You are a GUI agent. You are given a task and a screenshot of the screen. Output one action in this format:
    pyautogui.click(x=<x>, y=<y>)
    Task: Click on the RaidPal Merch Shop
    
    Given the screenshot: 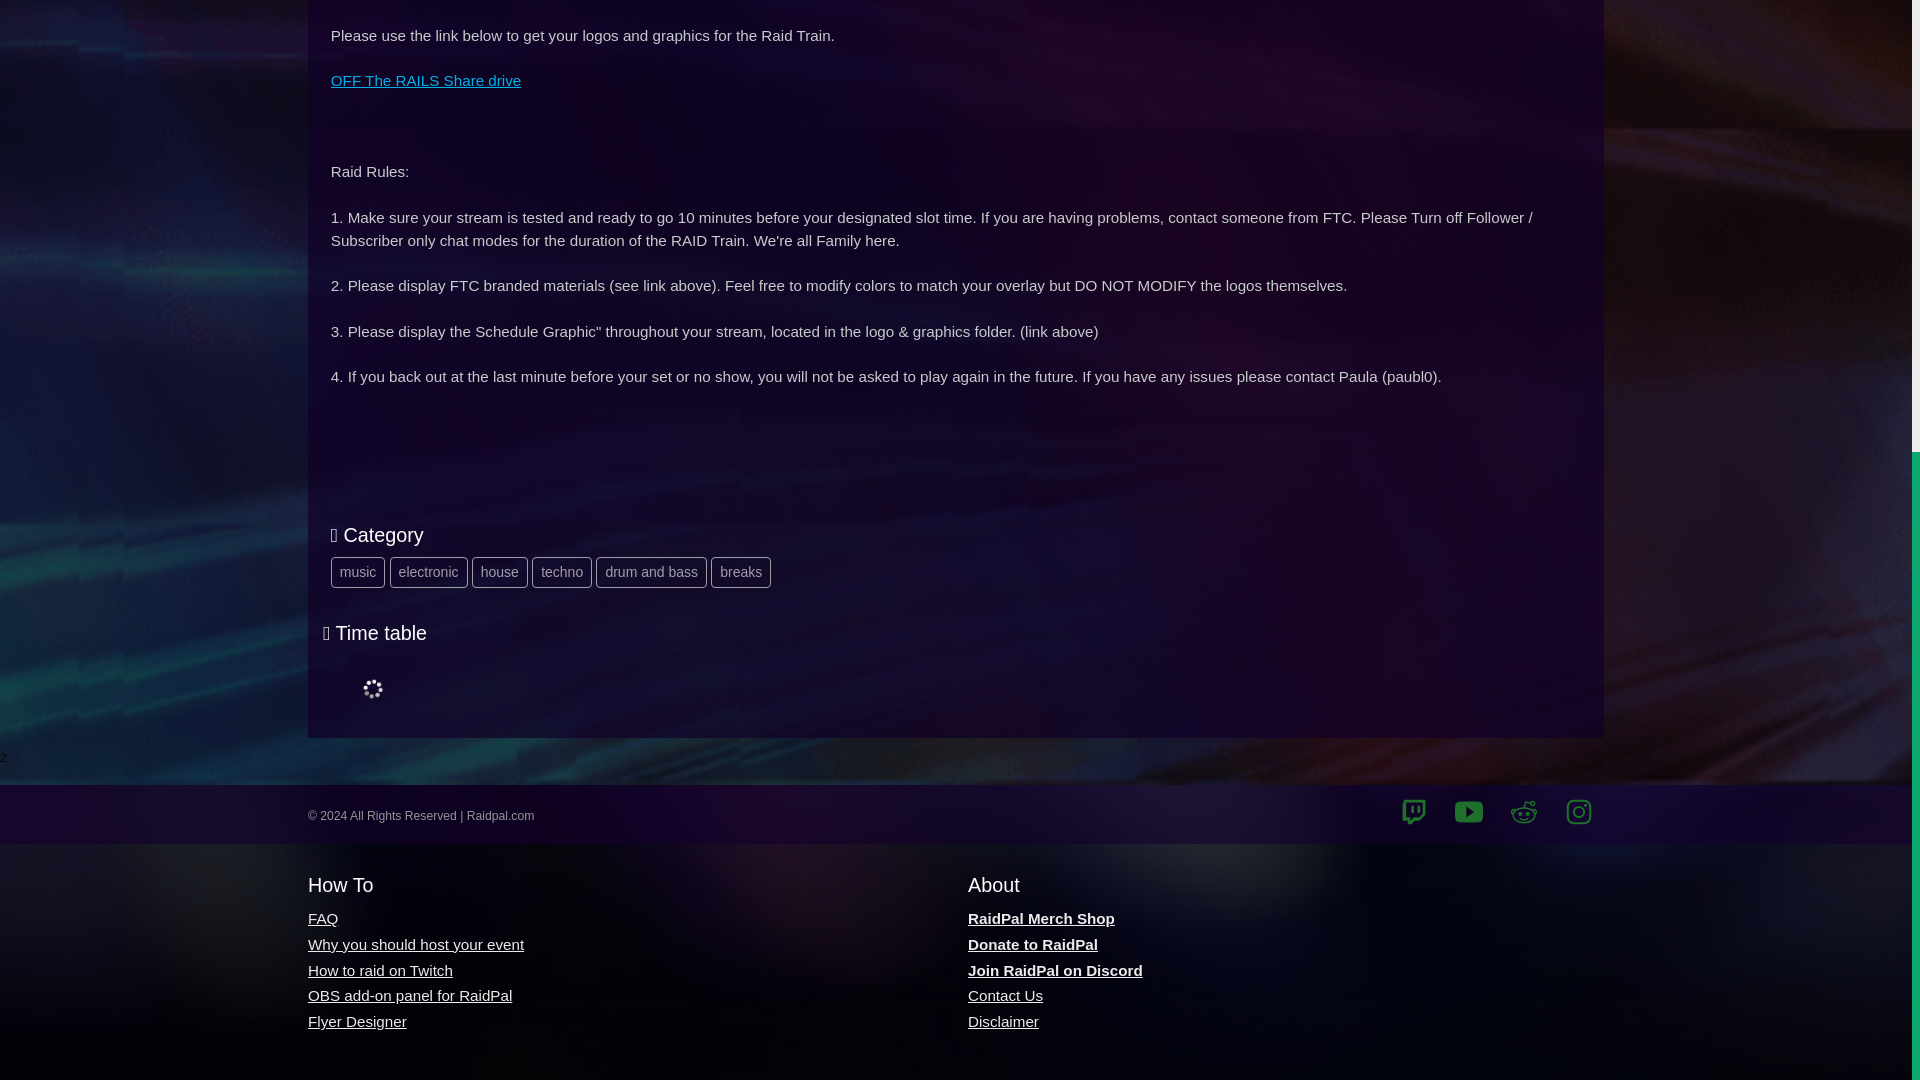 What is the action you would take?
    pyautogui.click(x=1041, y=918)
    